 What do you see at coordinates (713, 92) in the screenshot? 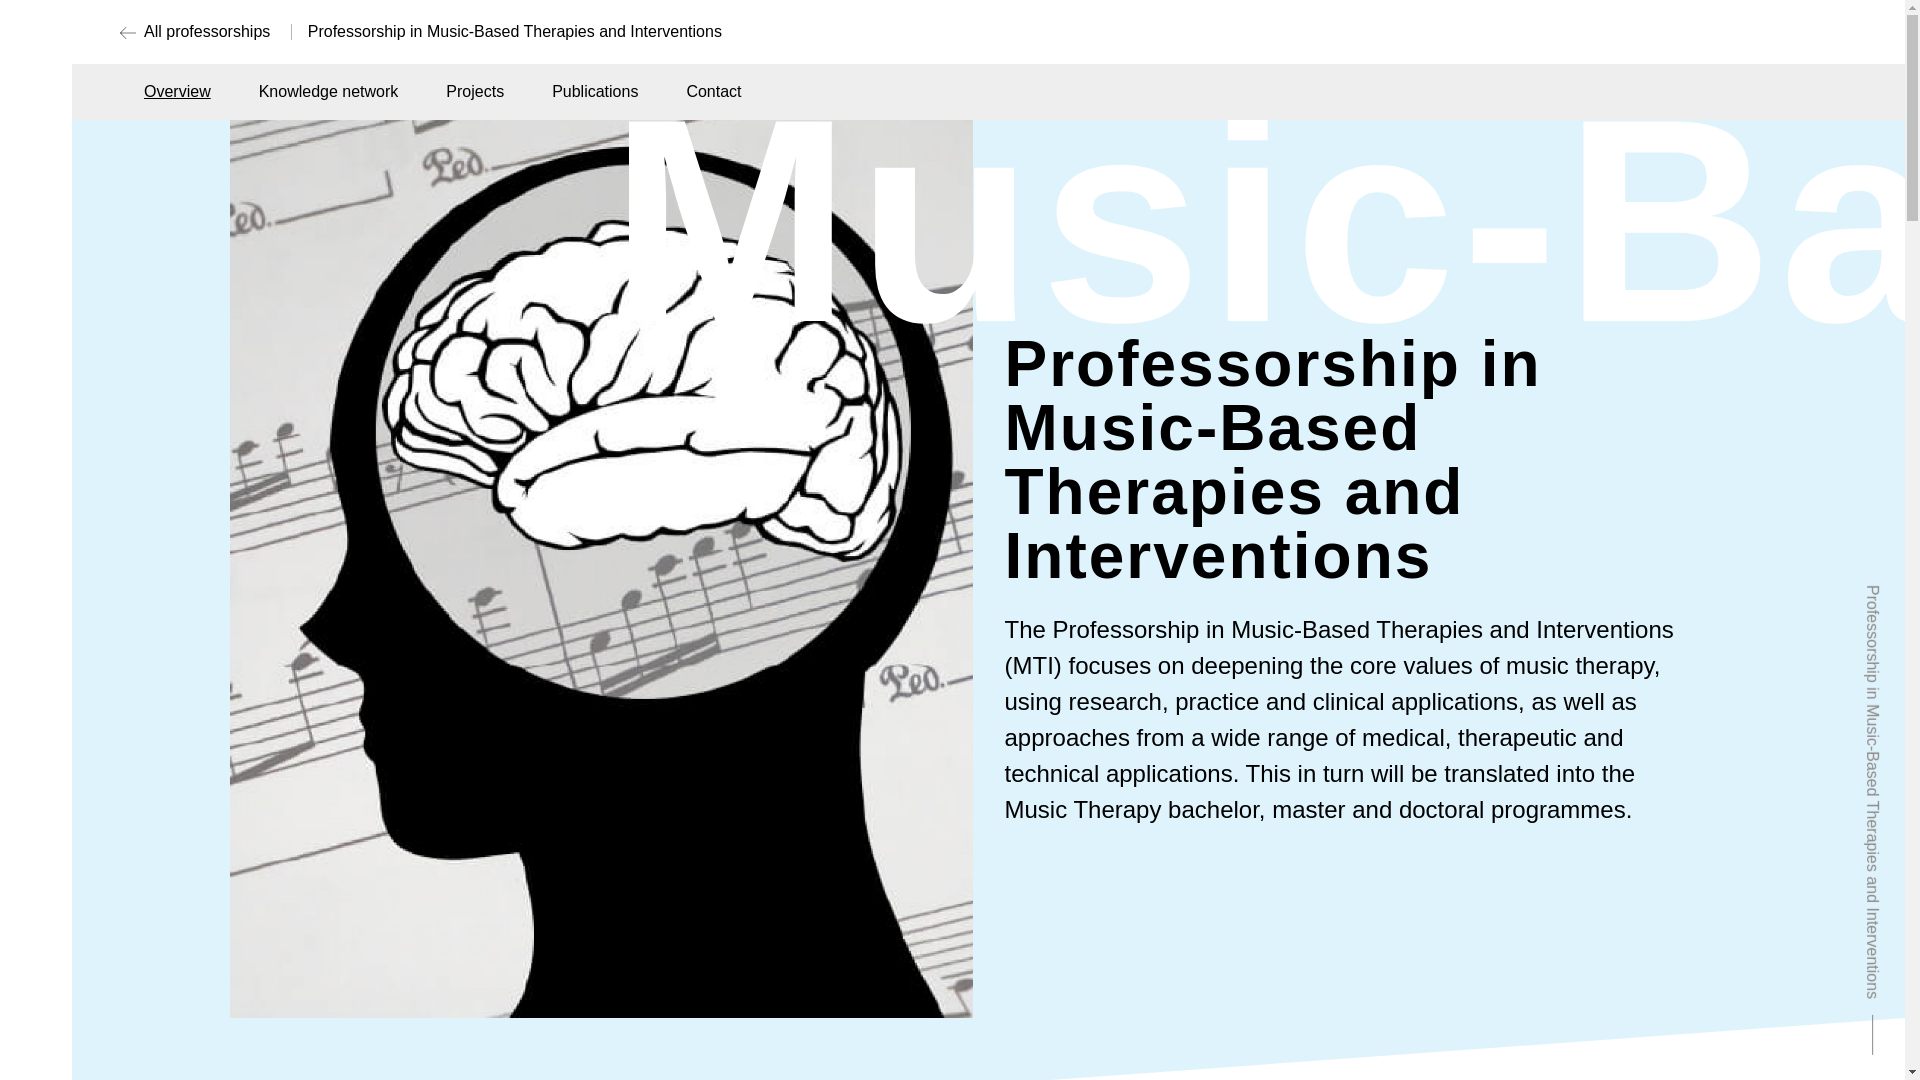
I see `Contact` at bounding box center [713, 92].